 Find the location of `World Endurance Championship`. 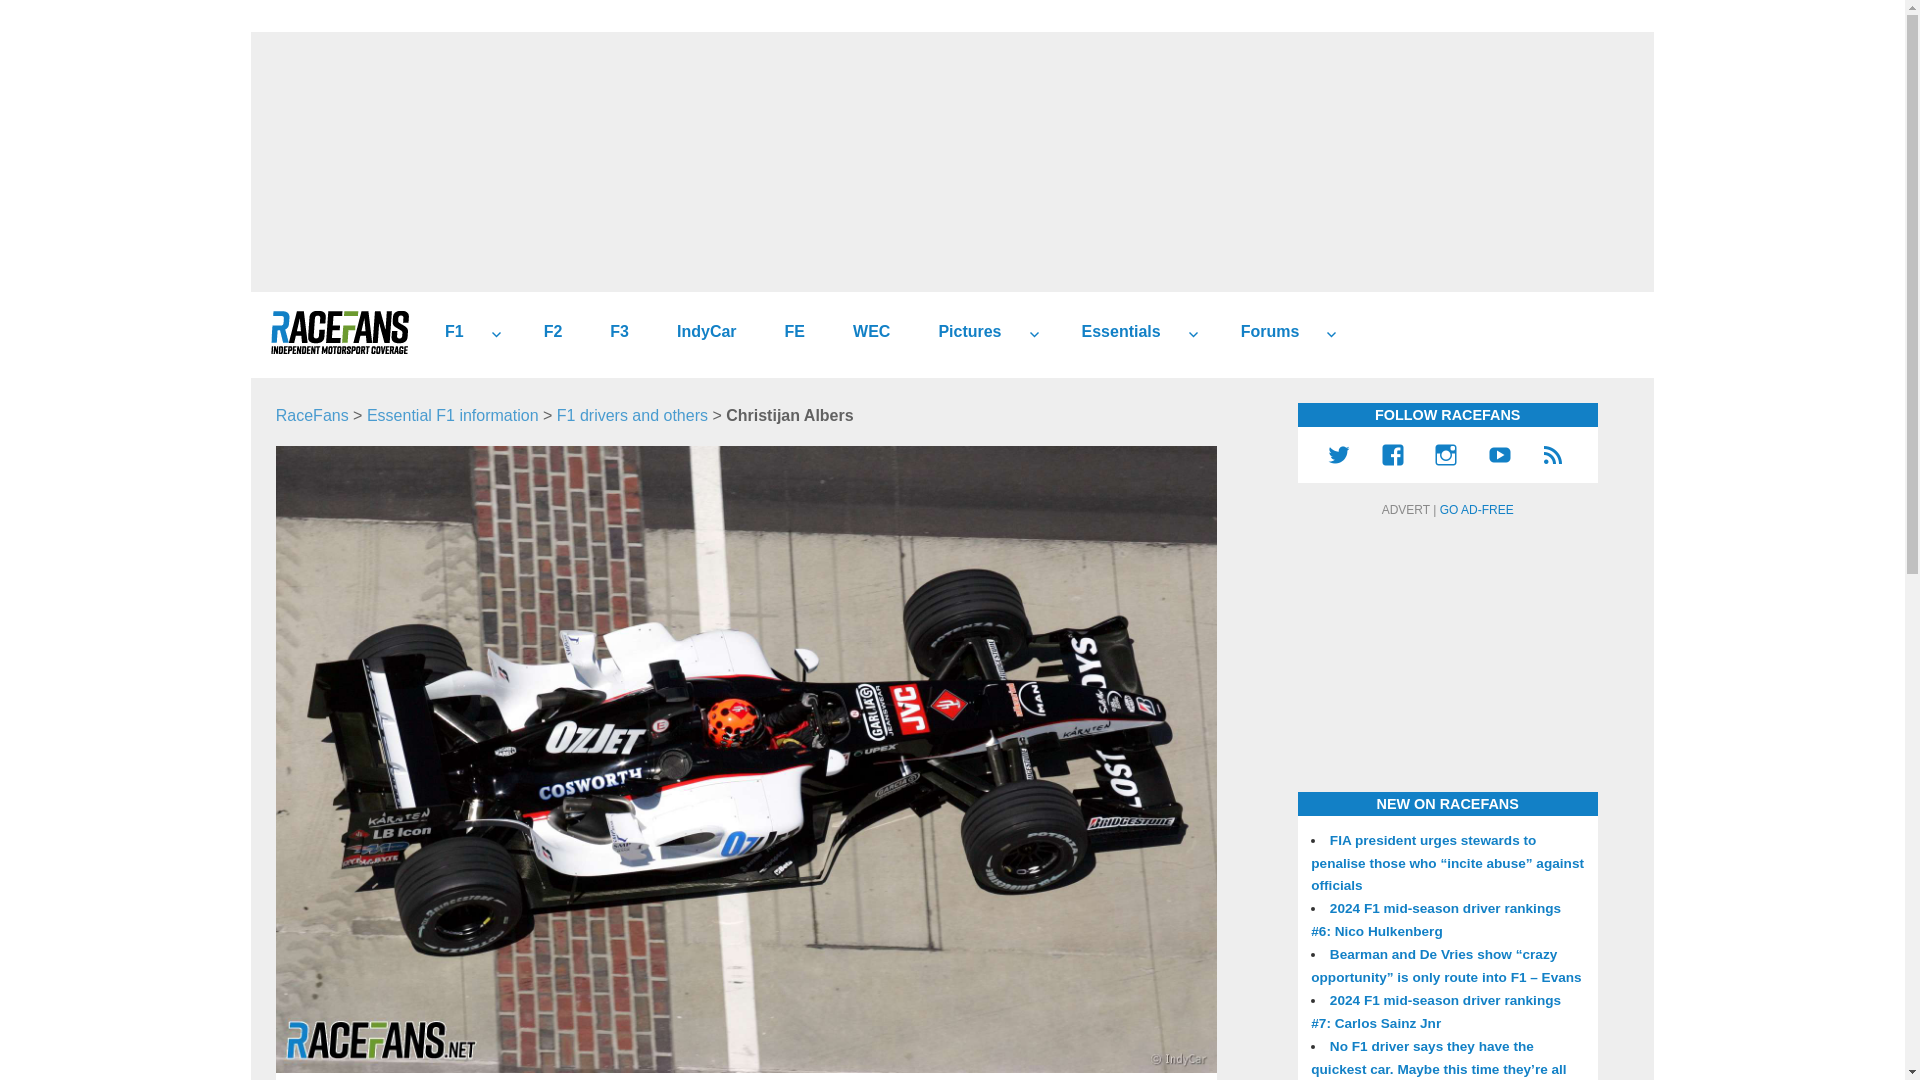

World Endurance Championship is located at coordinates (864, 332).